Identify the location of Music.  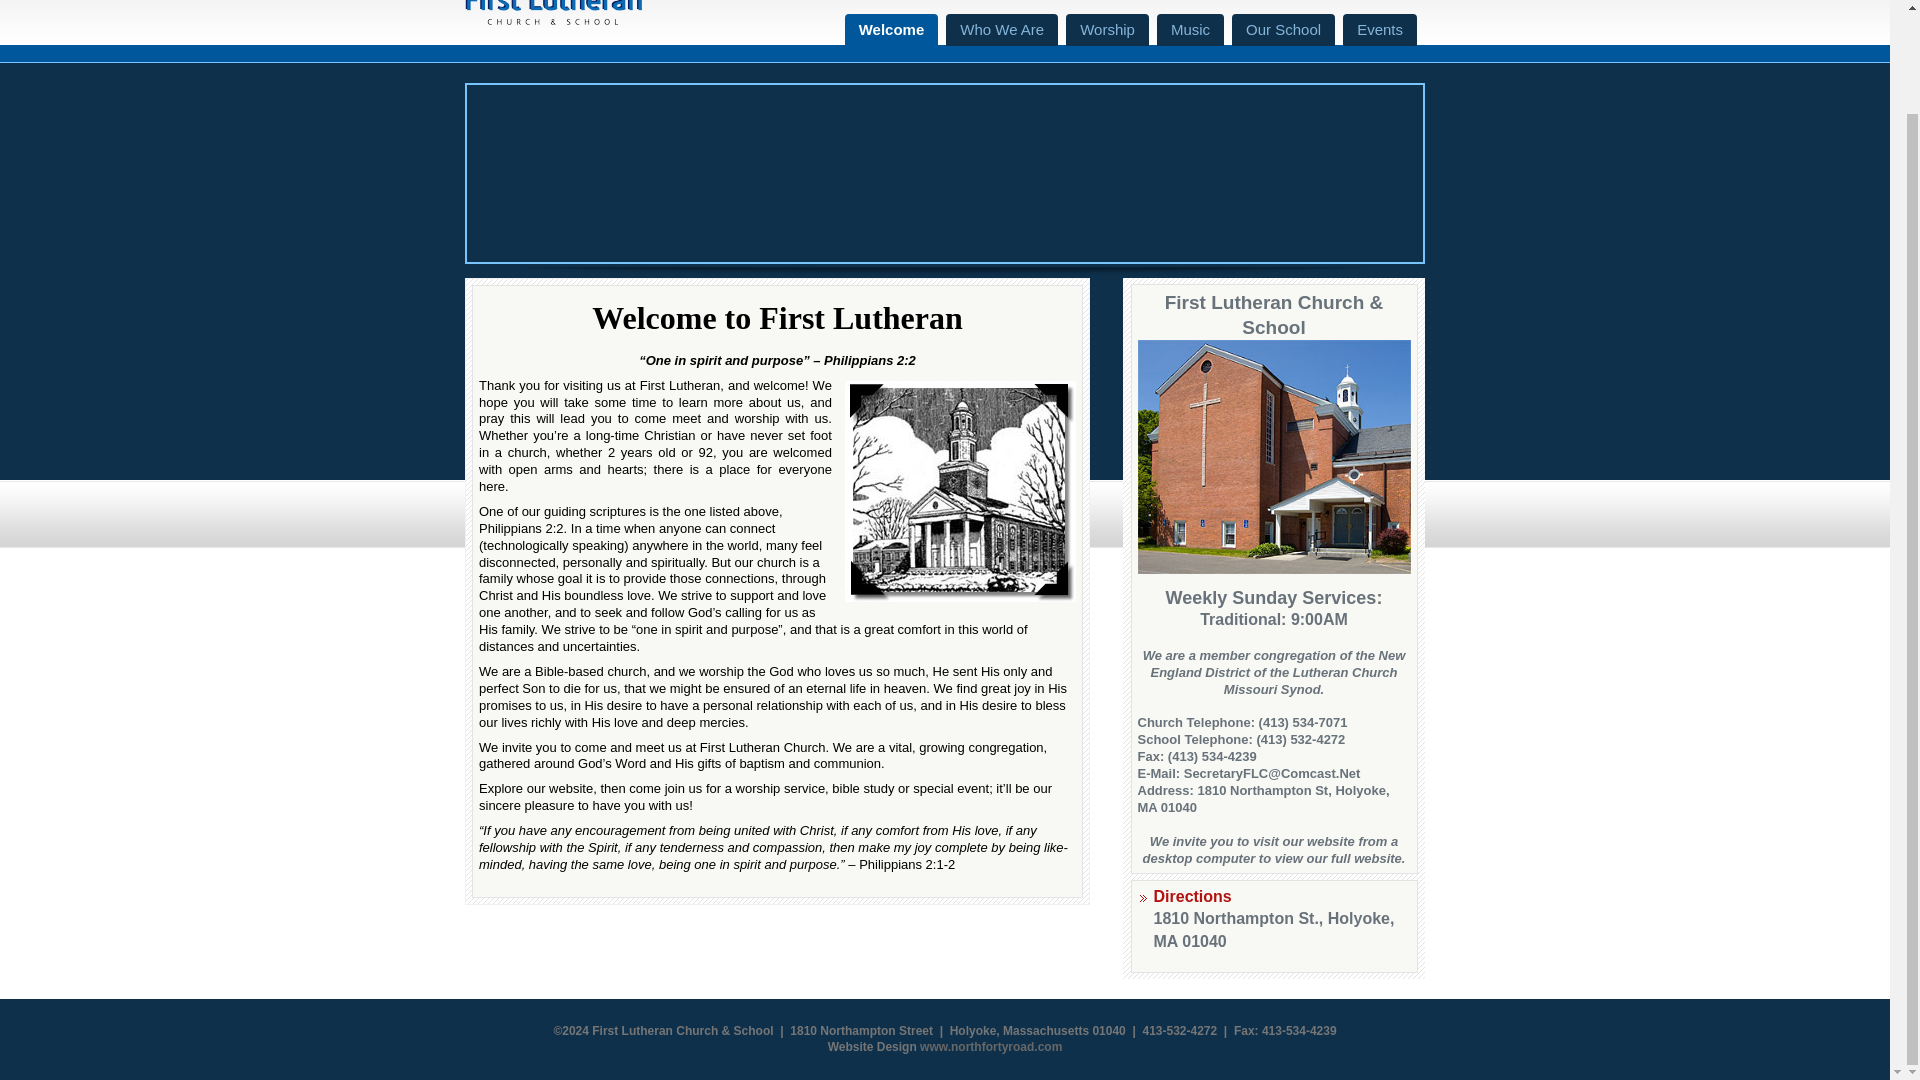
(1190, 30).